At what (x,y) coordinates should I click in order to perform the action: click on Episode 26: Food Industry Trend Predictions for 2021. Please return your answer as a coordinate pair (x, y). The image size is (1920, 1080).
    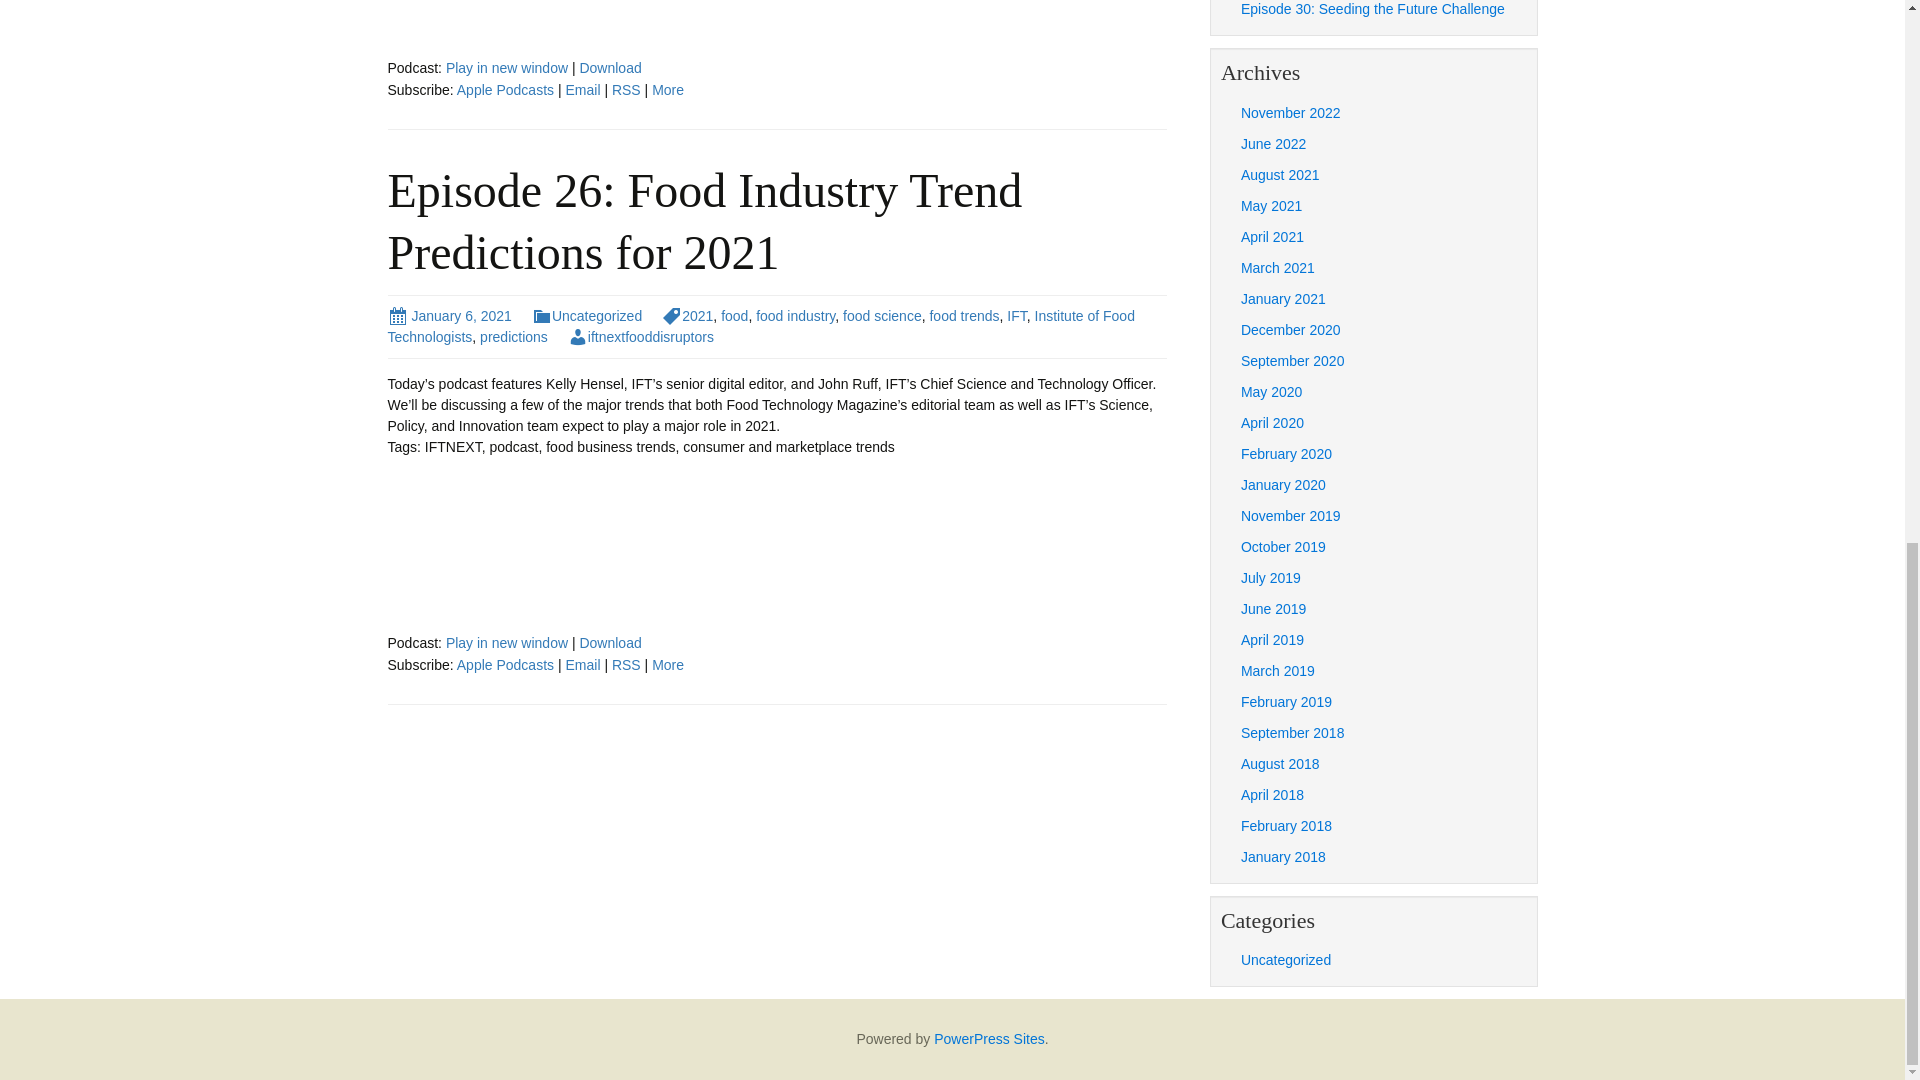
    Looking at the image, I should click on (705, 221).